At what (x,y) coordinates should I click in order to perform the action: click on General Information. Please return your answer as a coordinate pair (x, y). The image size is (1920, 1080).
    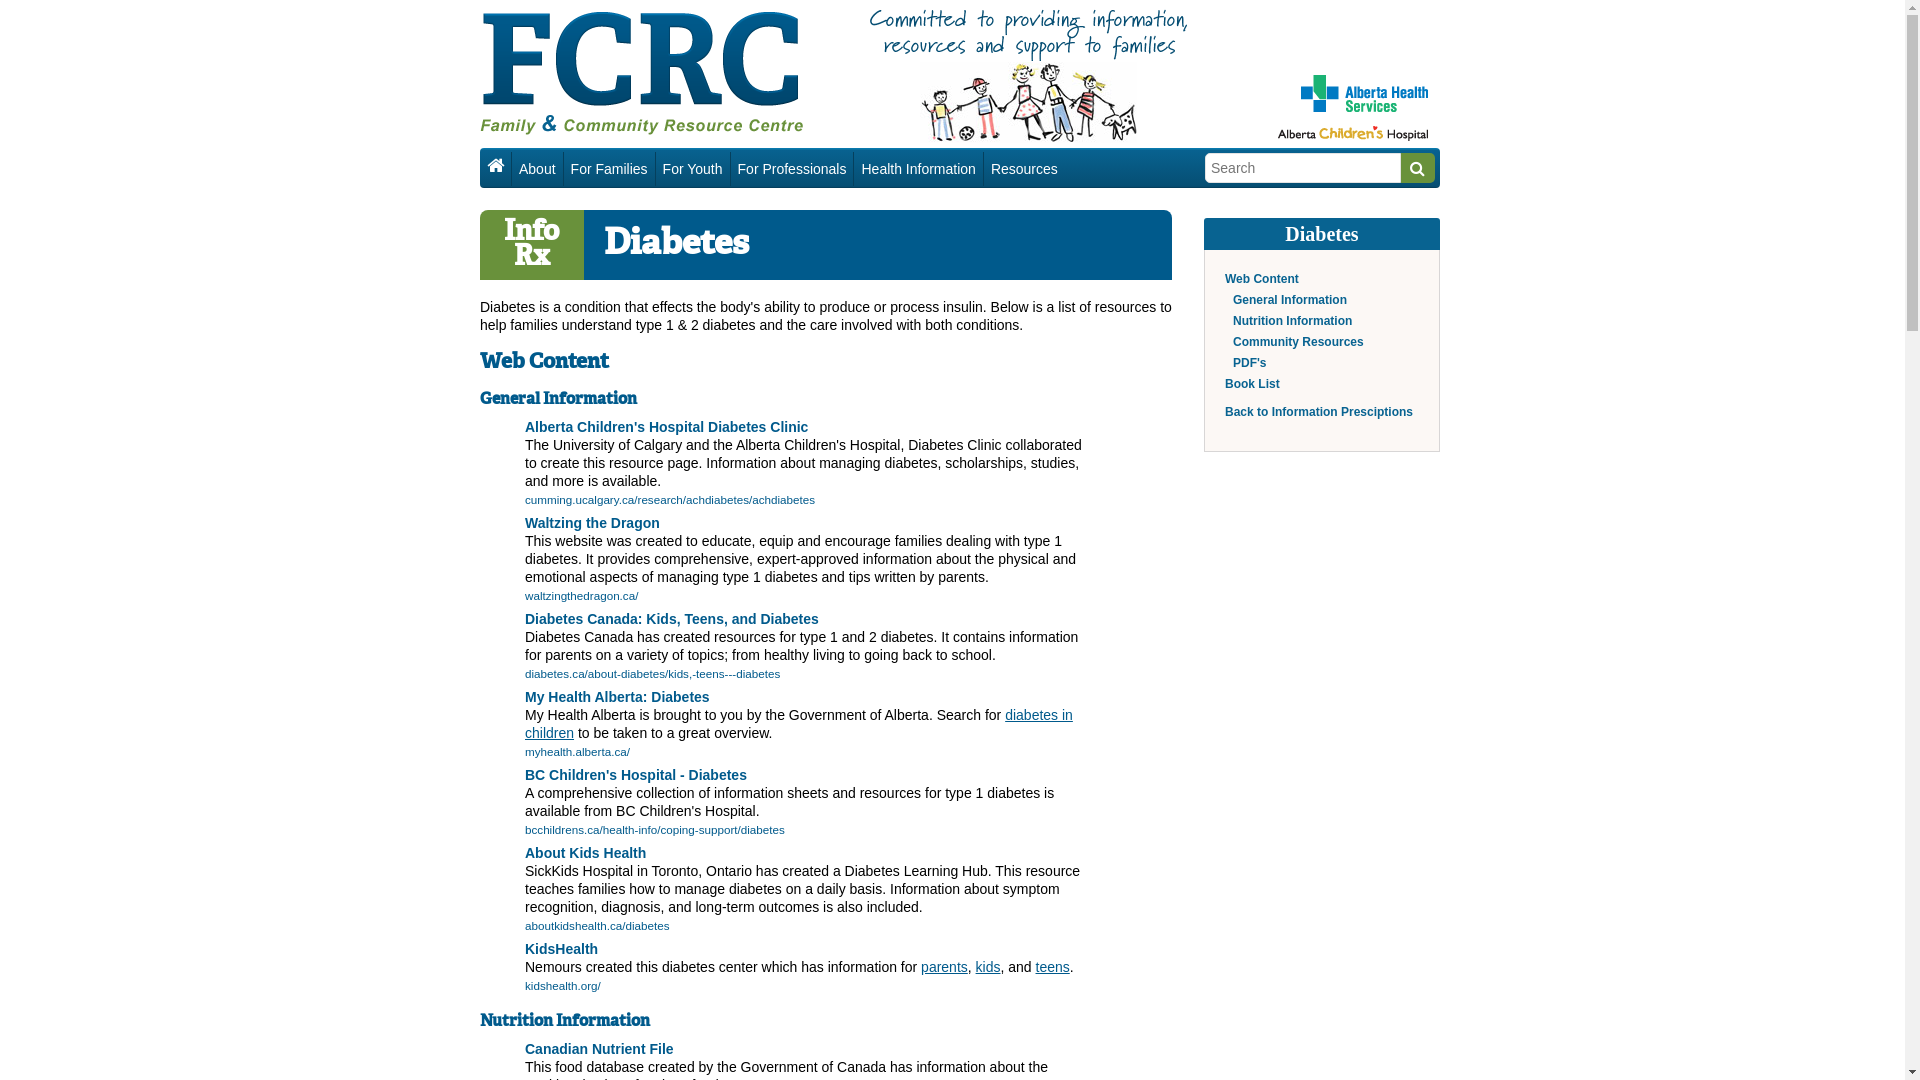
    Looking at the image, I should click on (1290, 300).